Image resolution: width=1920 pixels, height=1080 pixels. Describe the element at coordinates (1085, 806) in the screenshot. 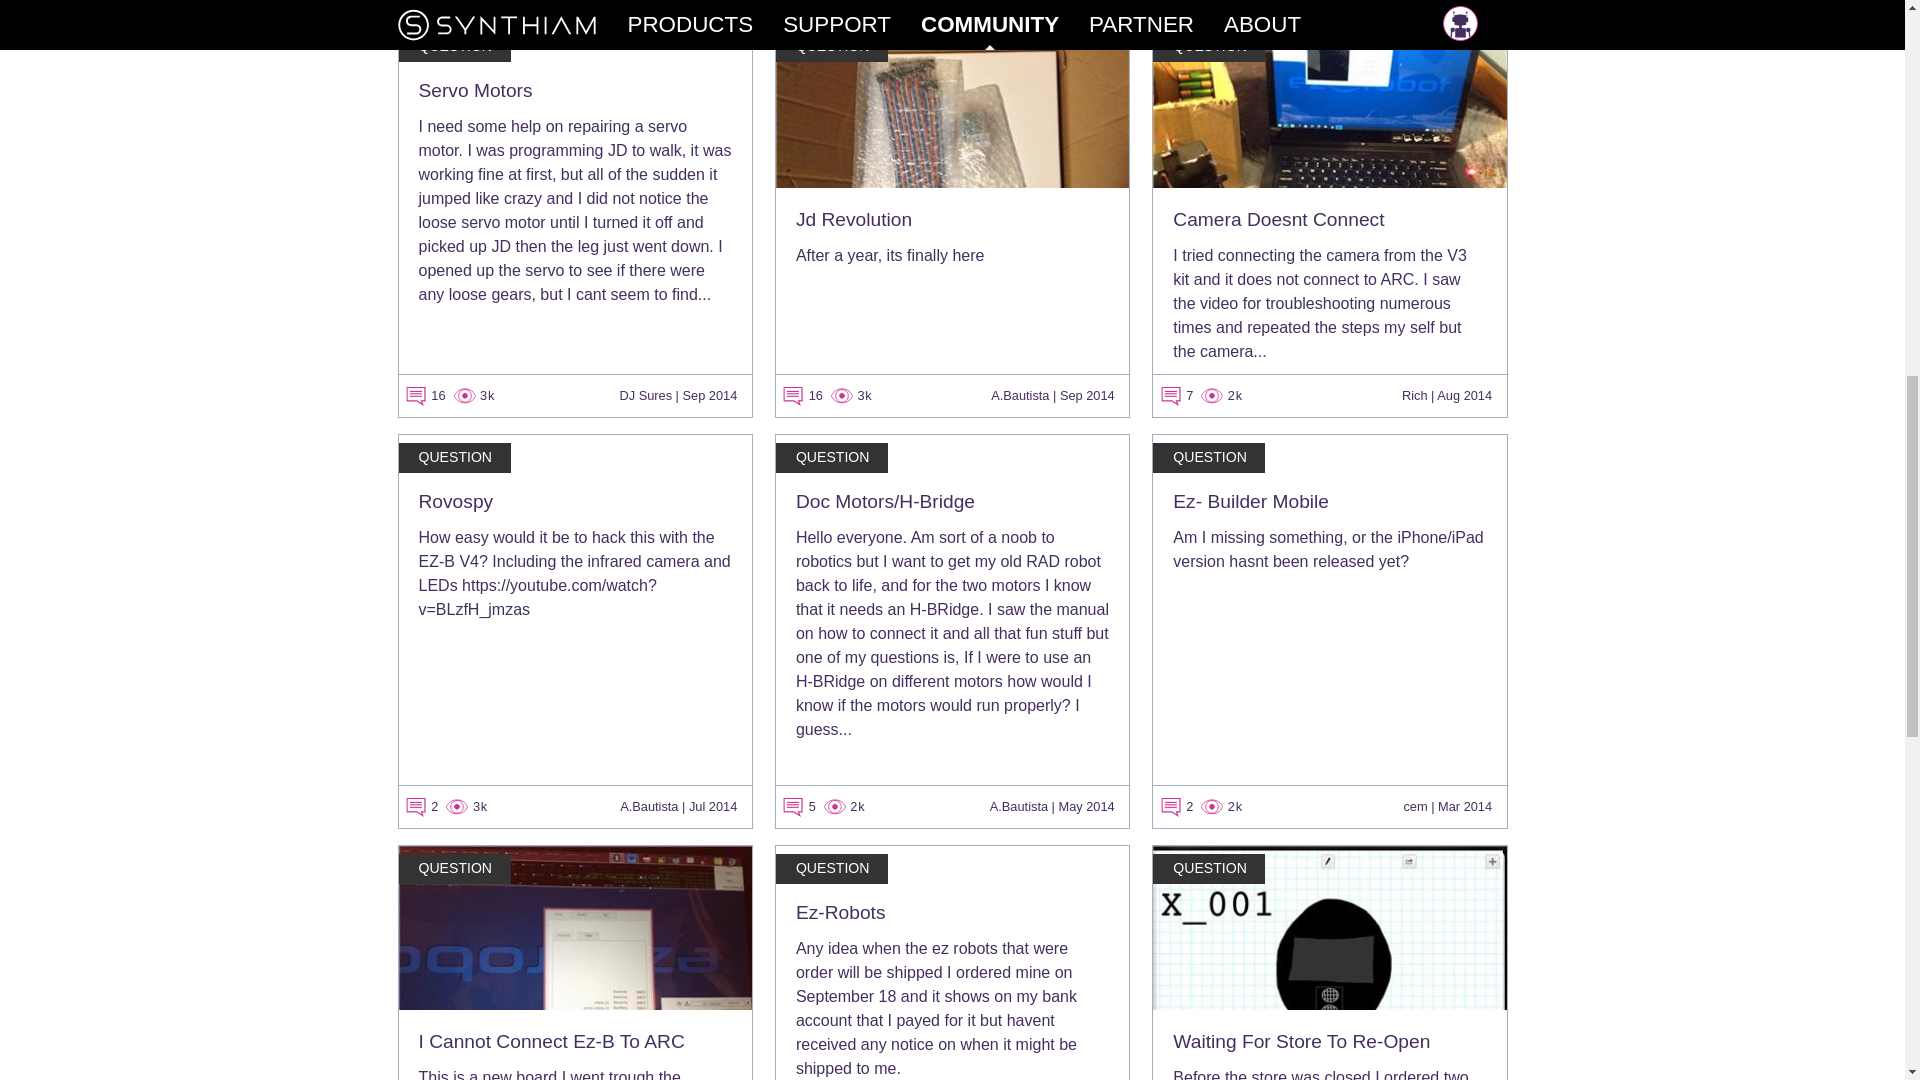

I see `2014-05-21 18:30 UTC` at that location.